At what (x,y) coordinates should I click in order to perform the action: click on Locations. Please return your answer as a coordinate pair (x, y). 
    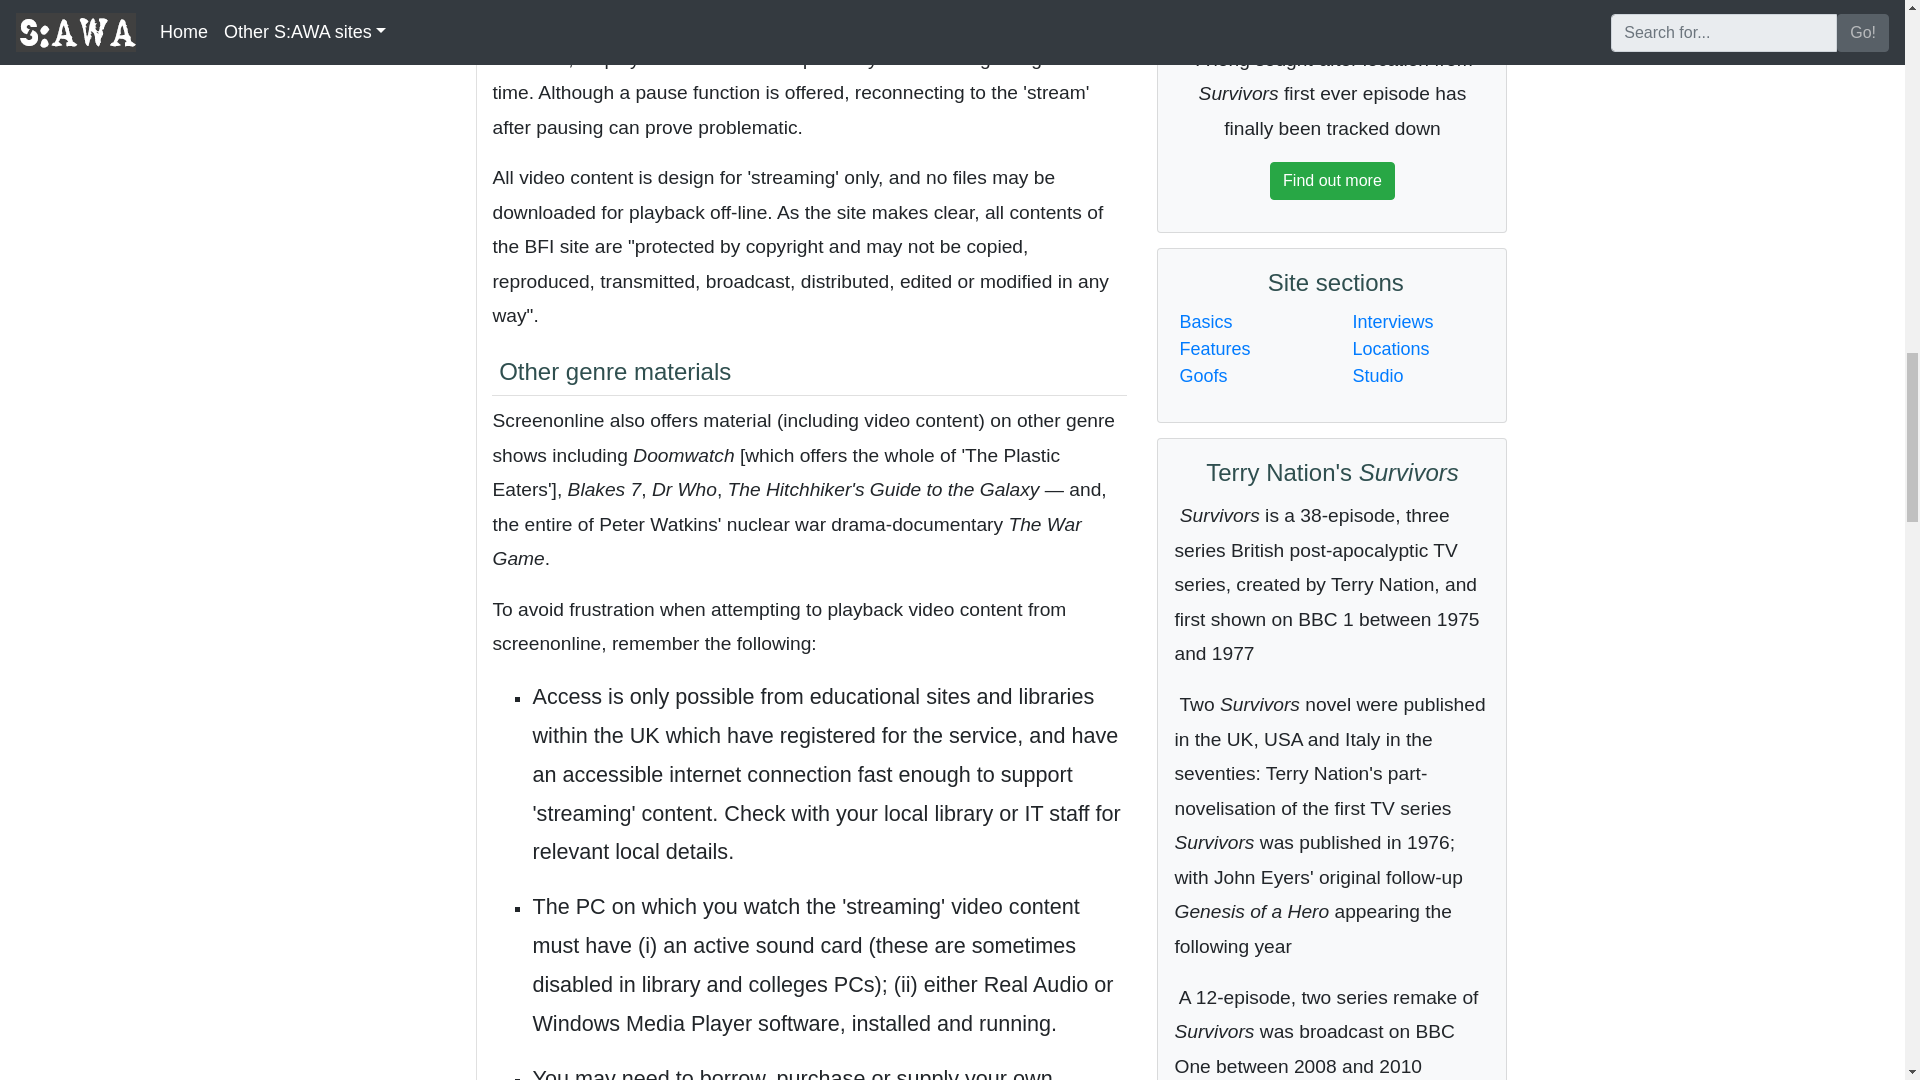
    Looking at the image, I should click on (1390, 348).